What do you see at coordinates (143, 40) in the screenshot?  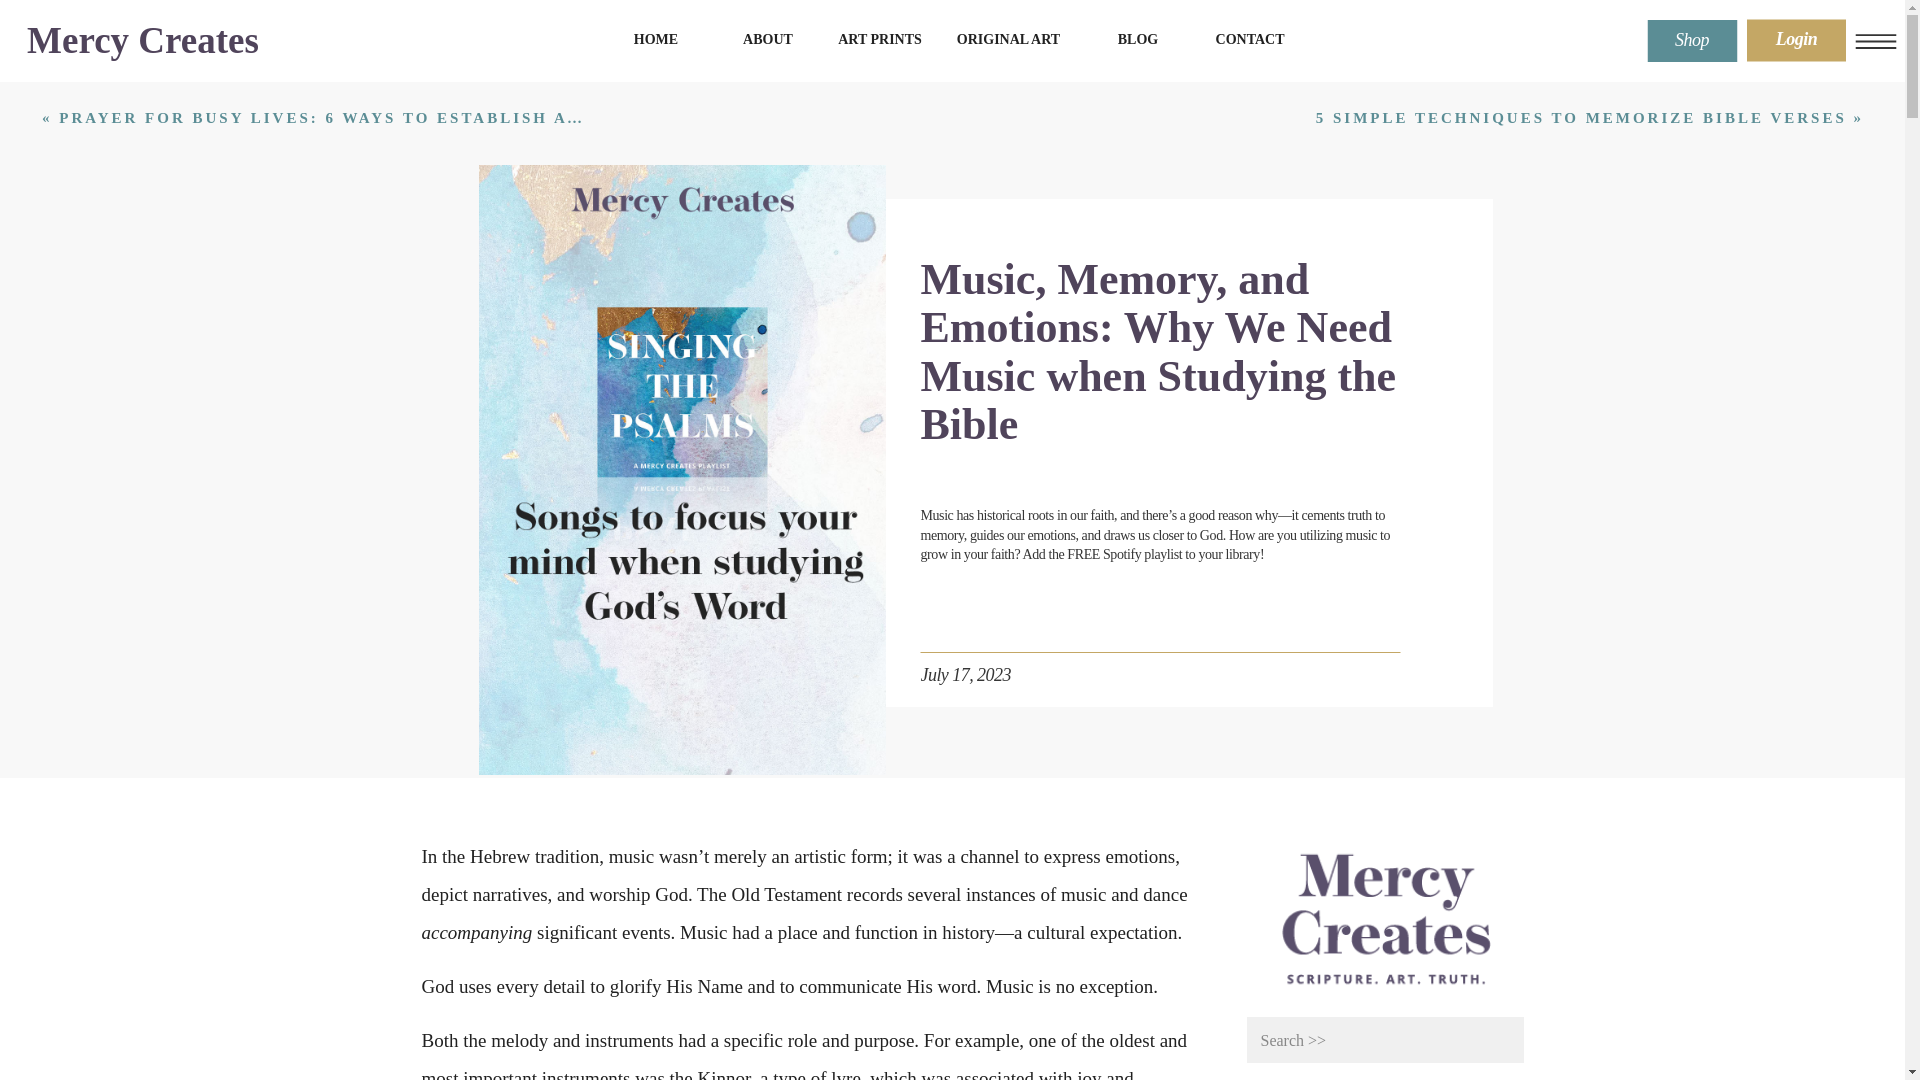 I see `Mercy Creates` at bounding box center [143, 40].